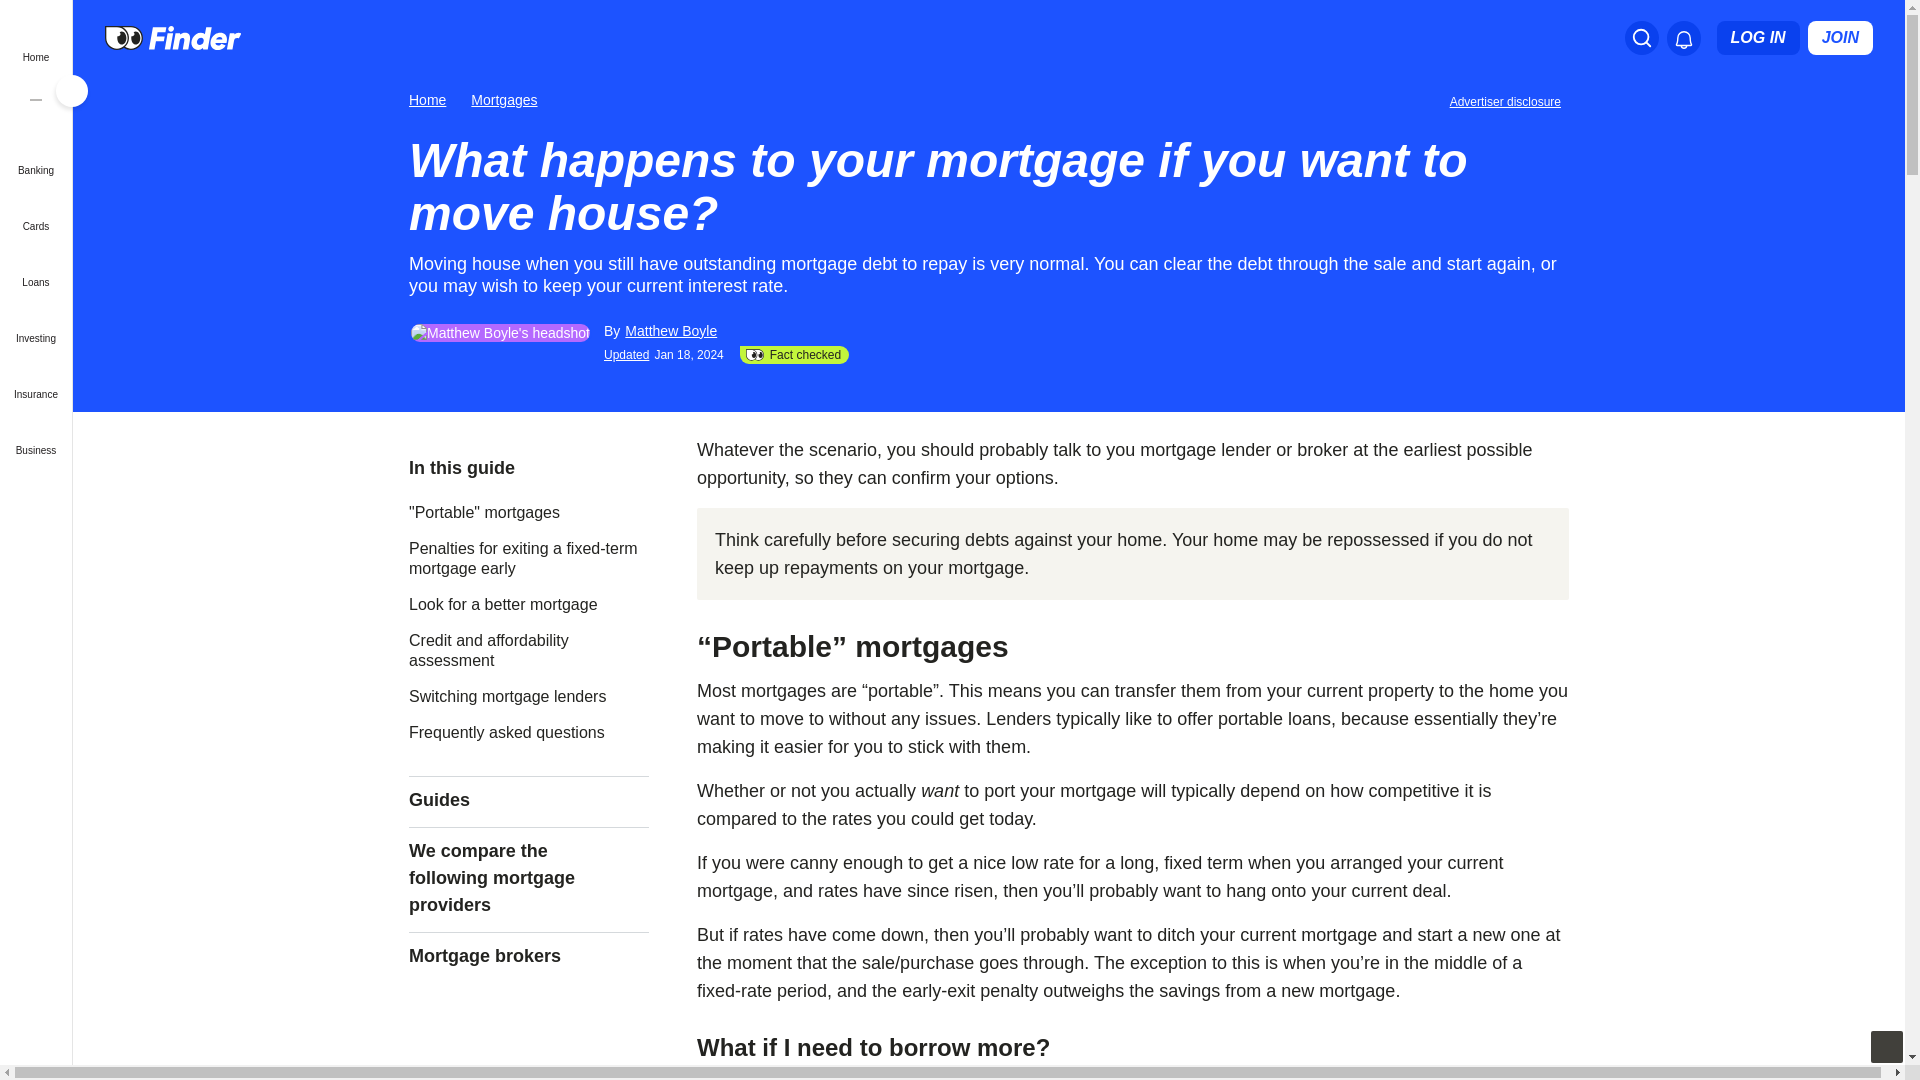 Image resolution: width=1920 pixels, height=1080 pixels. What do you see at coordinates (1508, 100) in the screenshot?
I see `Important information about this website` at bounding box center [1508, 100].